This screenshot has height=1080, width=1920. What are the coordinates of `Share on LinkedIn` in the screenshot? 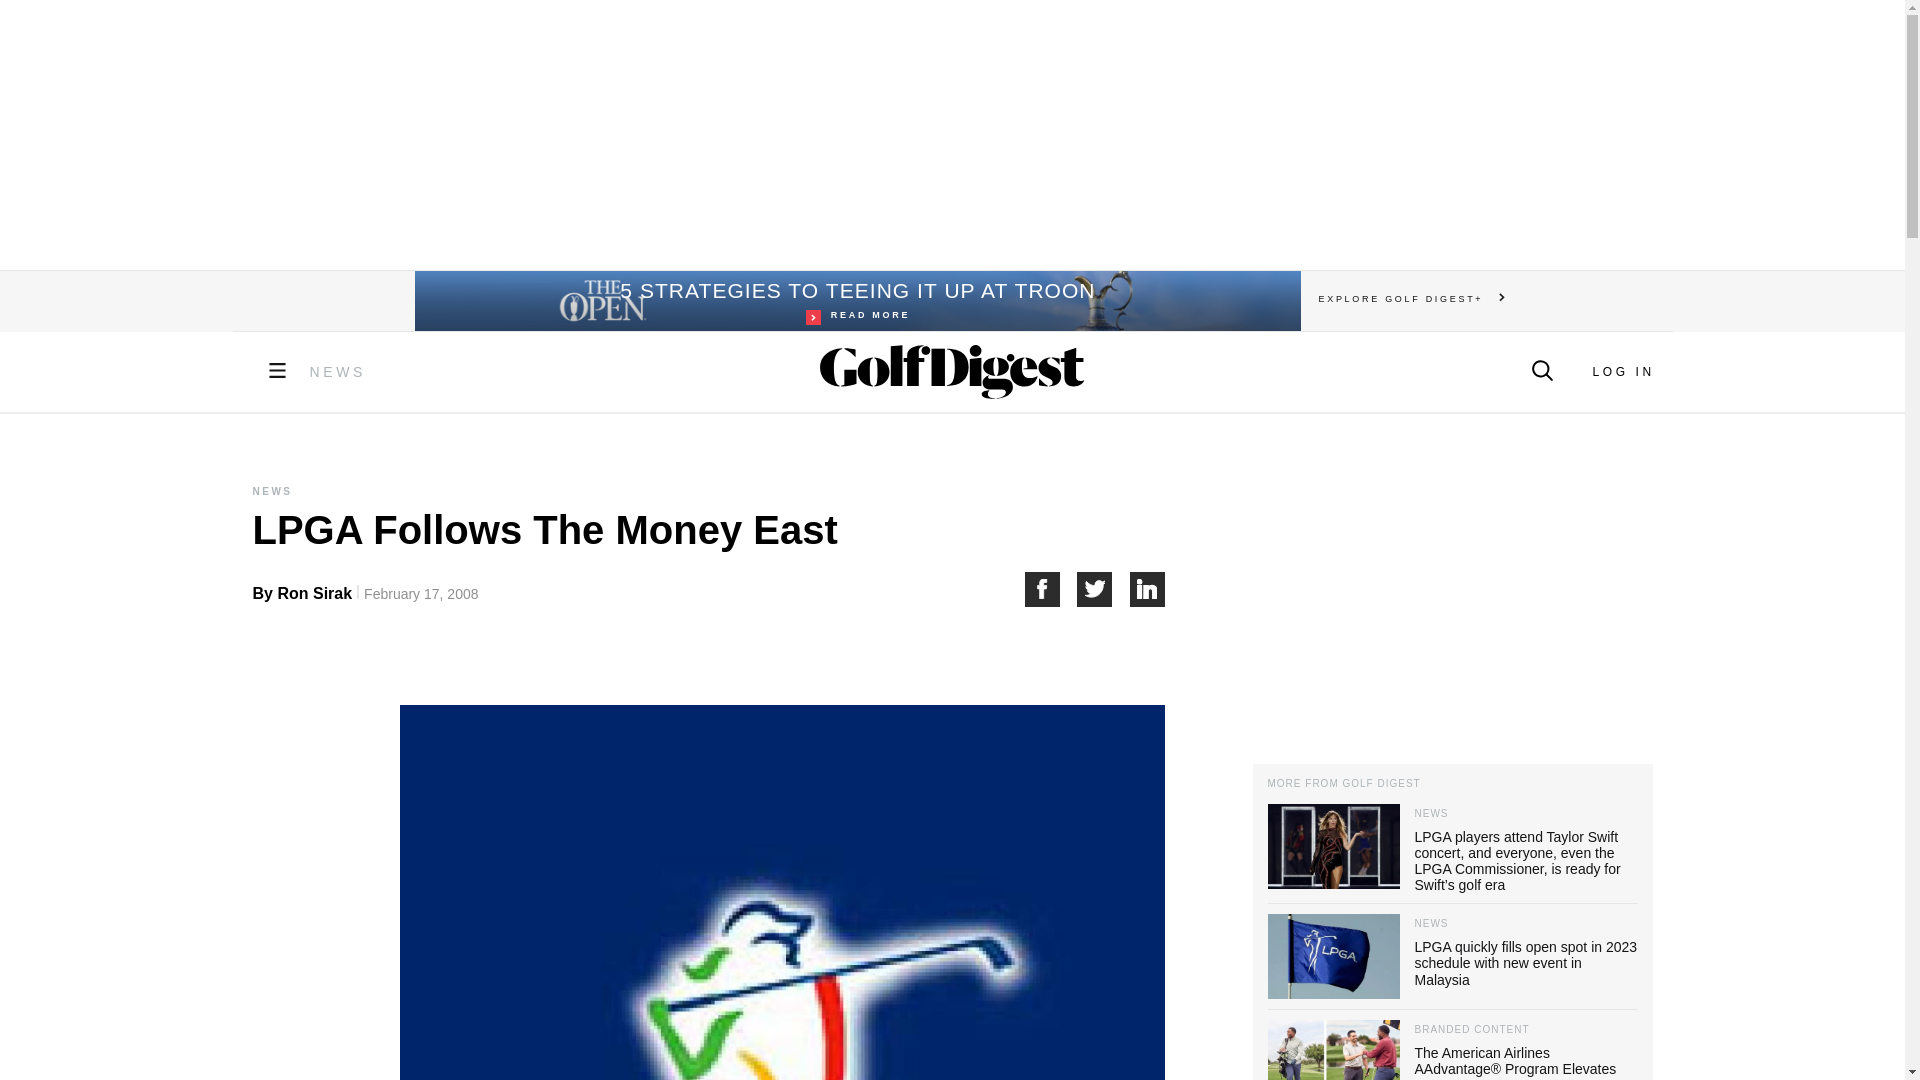 It's located at (1148, 589).